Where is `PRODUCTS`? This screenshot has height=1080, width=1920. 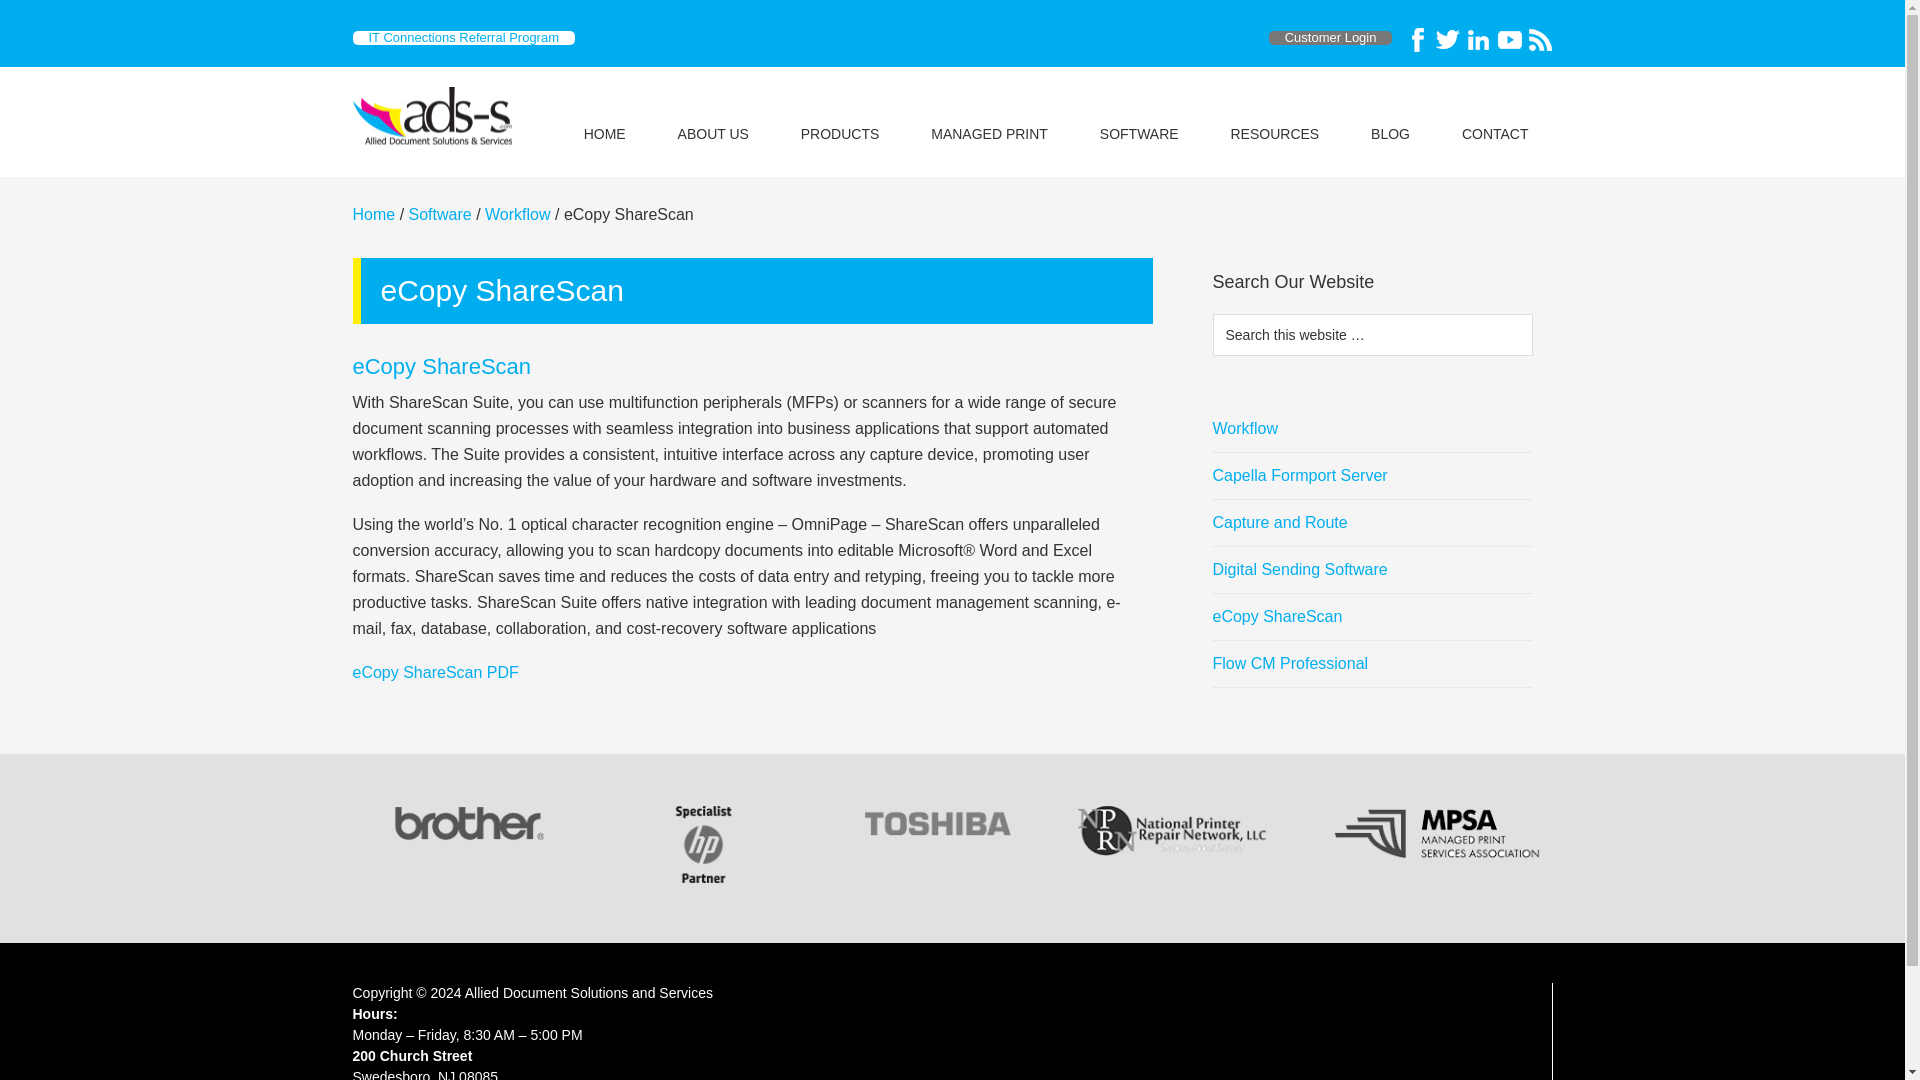 PRODUCTS is located at coordinates (840, 114).